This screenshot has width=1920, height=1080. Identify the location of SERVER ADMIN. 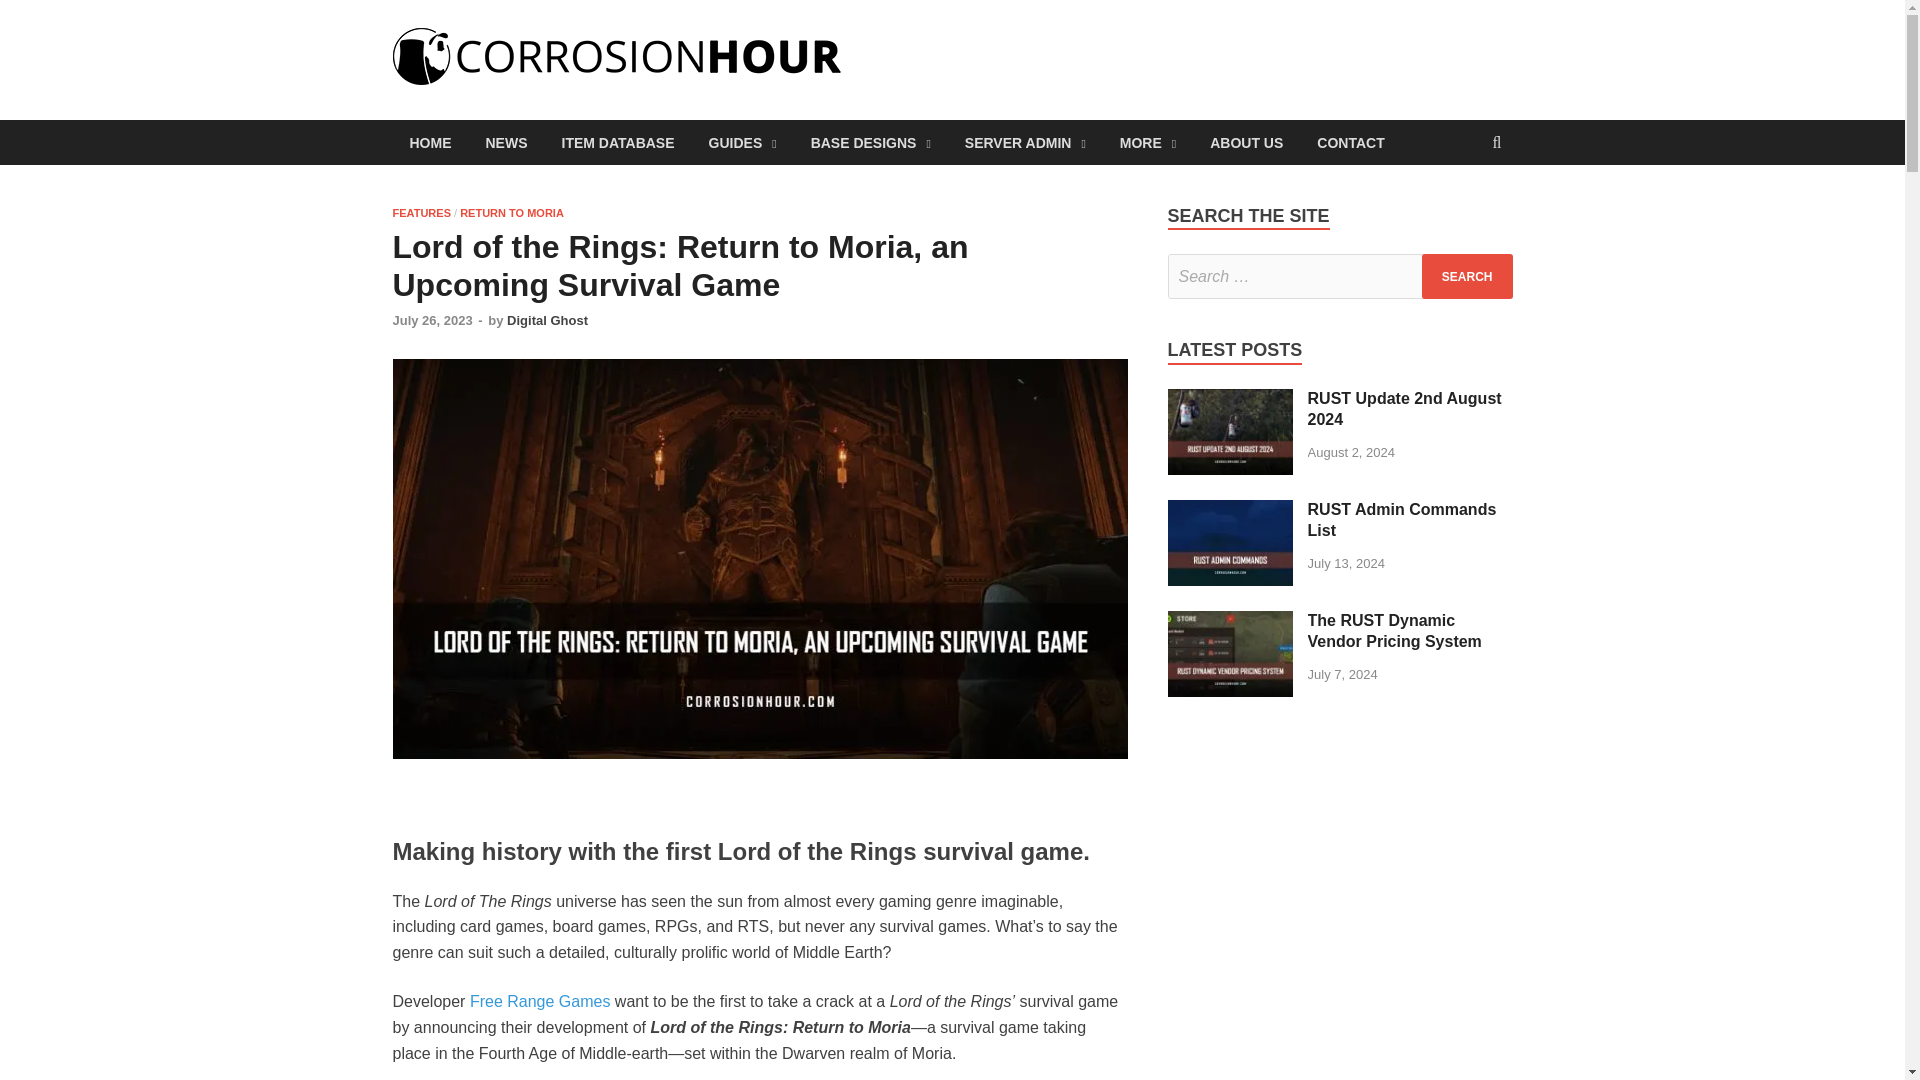
(1025, 142).